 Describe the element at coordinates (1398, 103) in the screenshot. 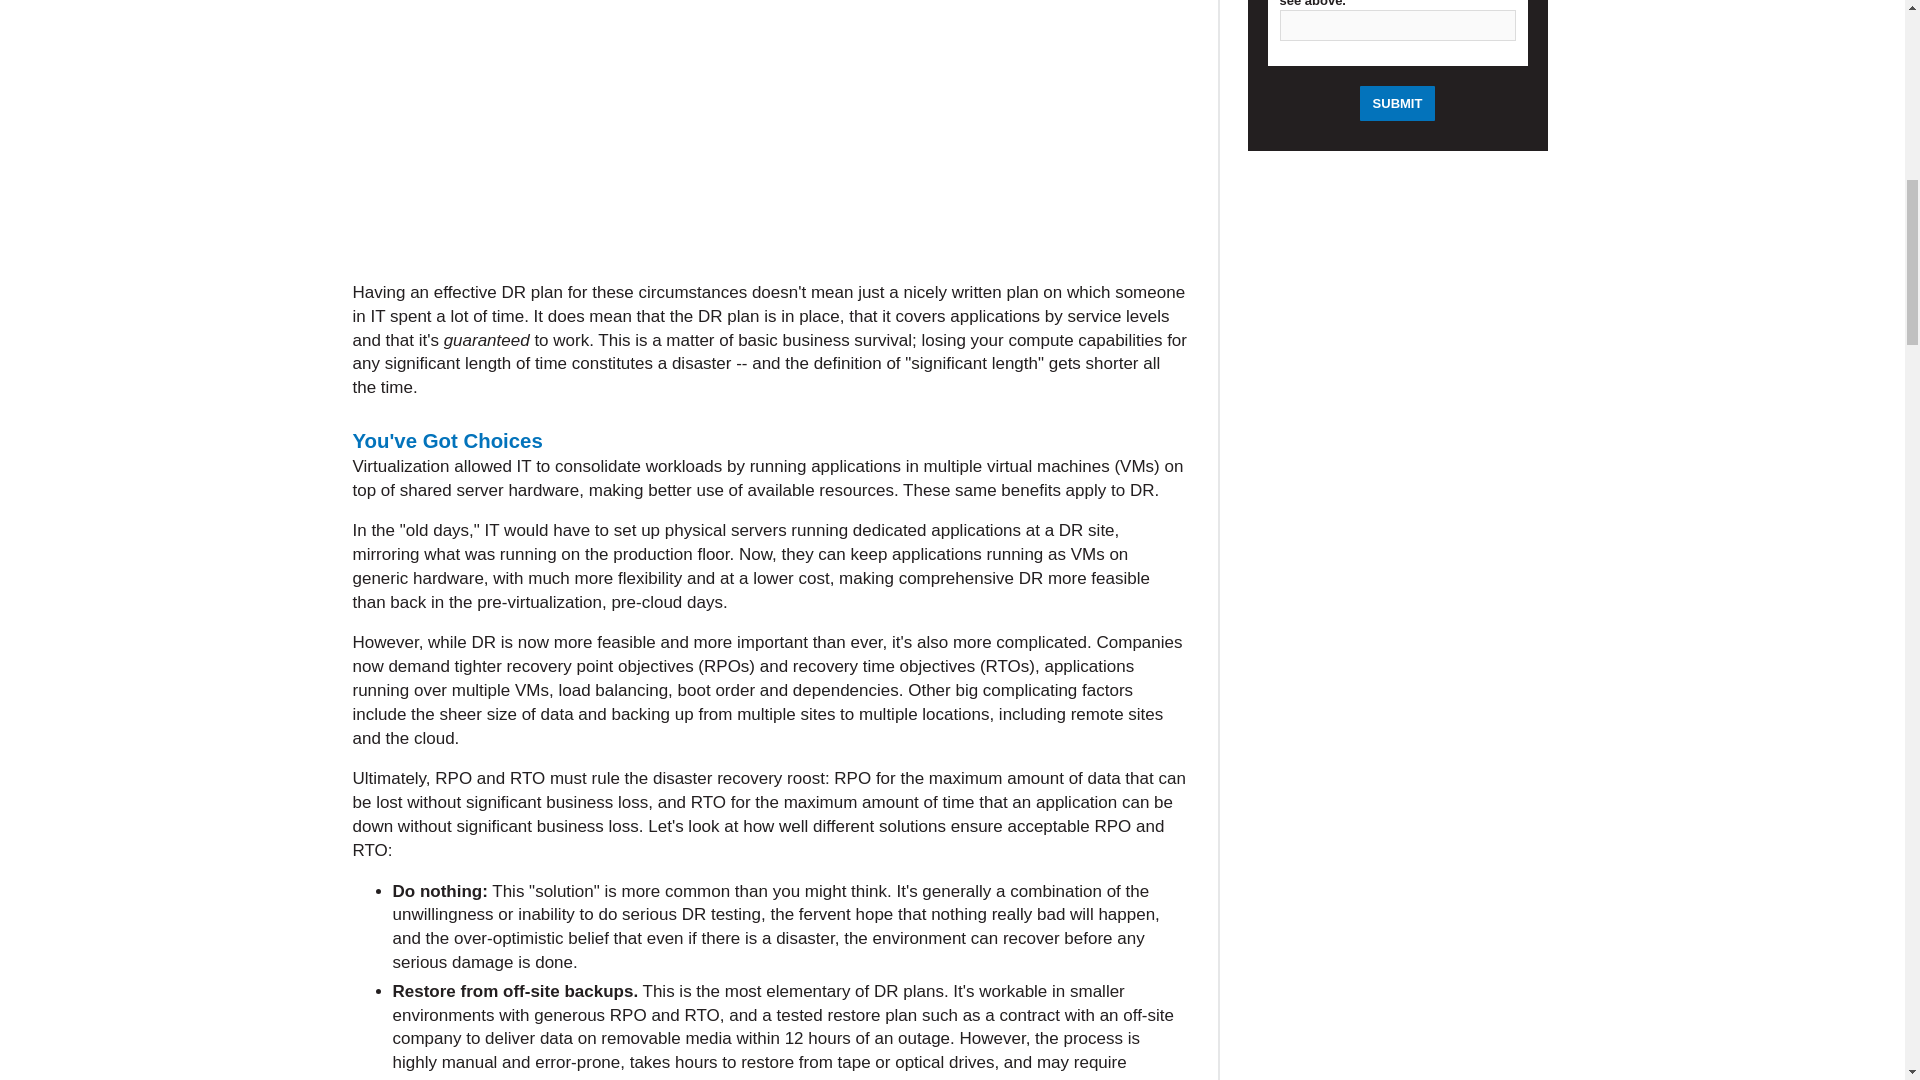

I see `Submit` at that location.